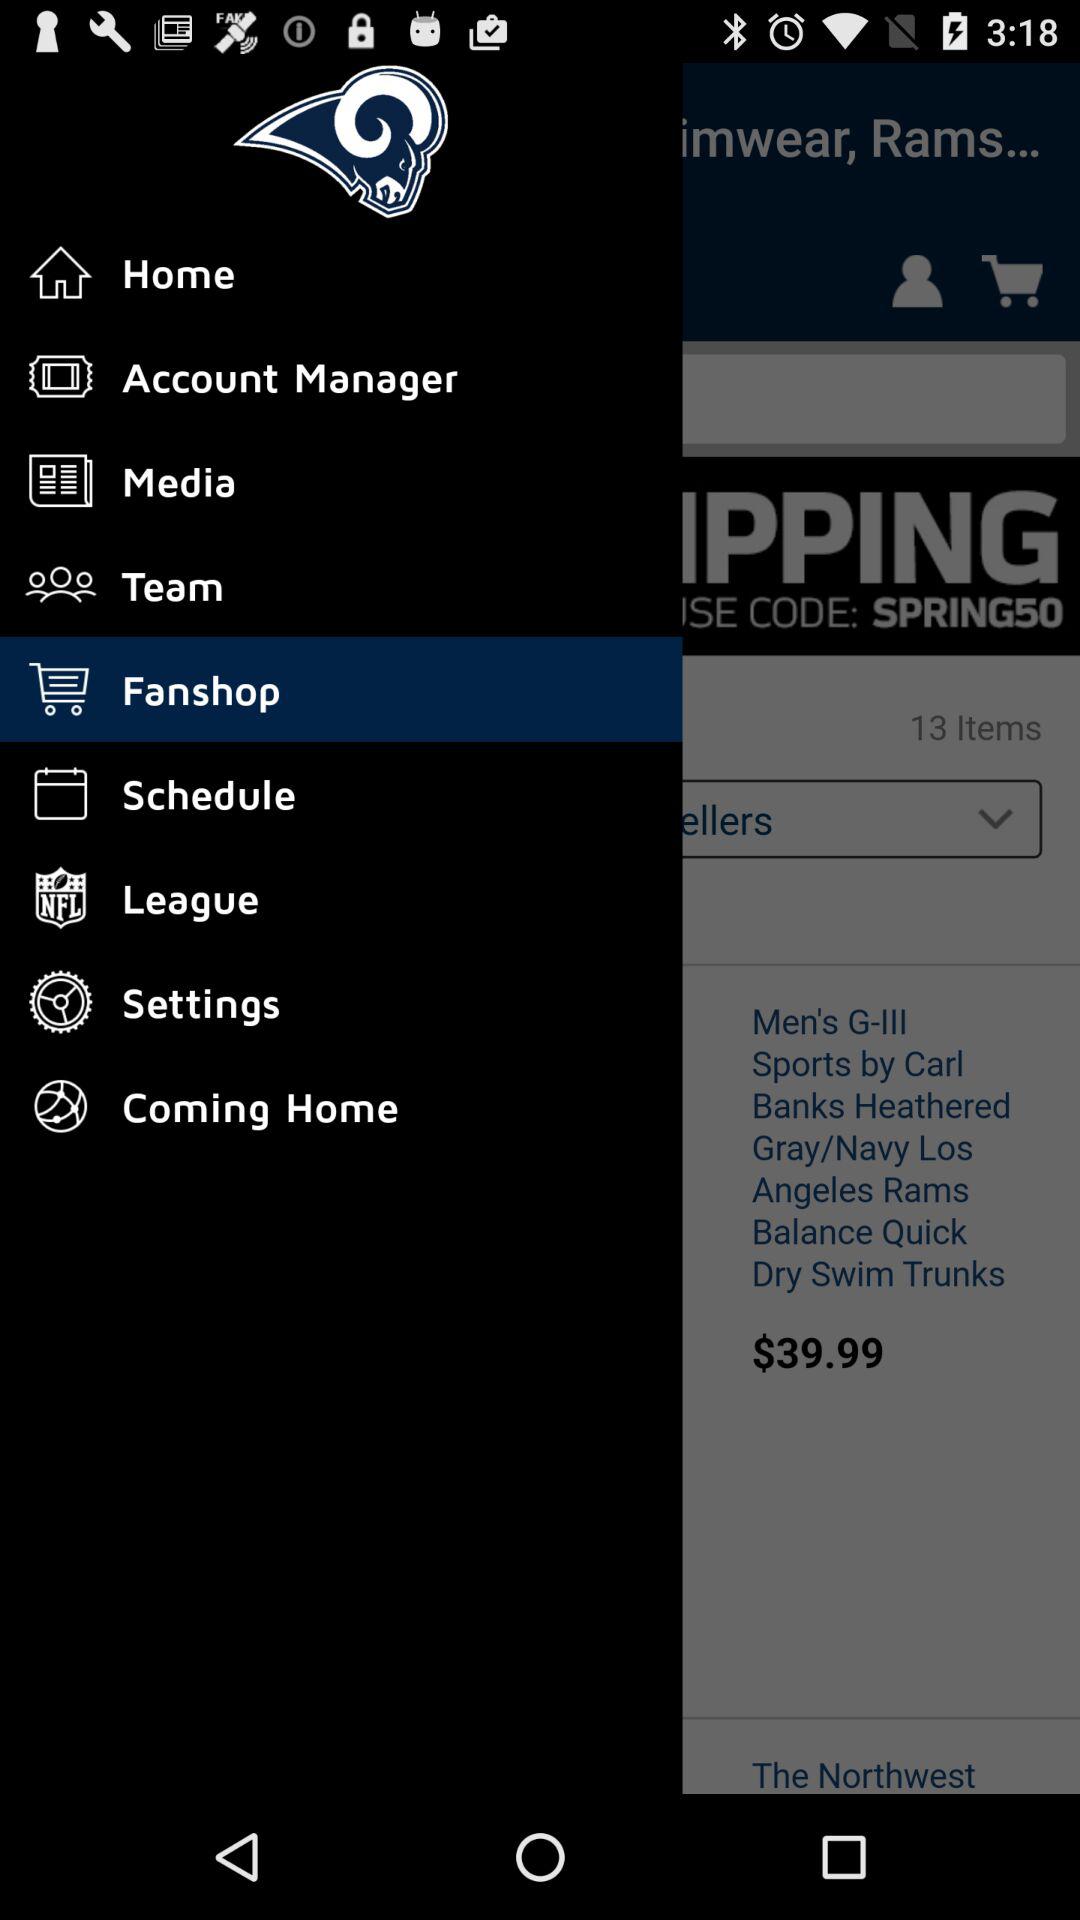 Image resolution: width=1080 pixels, height=1920 pixels. What do you see at coordinates (60, 689) in the screenshot?
I see `go to fanshop icon` at bounding box center [60, 689].